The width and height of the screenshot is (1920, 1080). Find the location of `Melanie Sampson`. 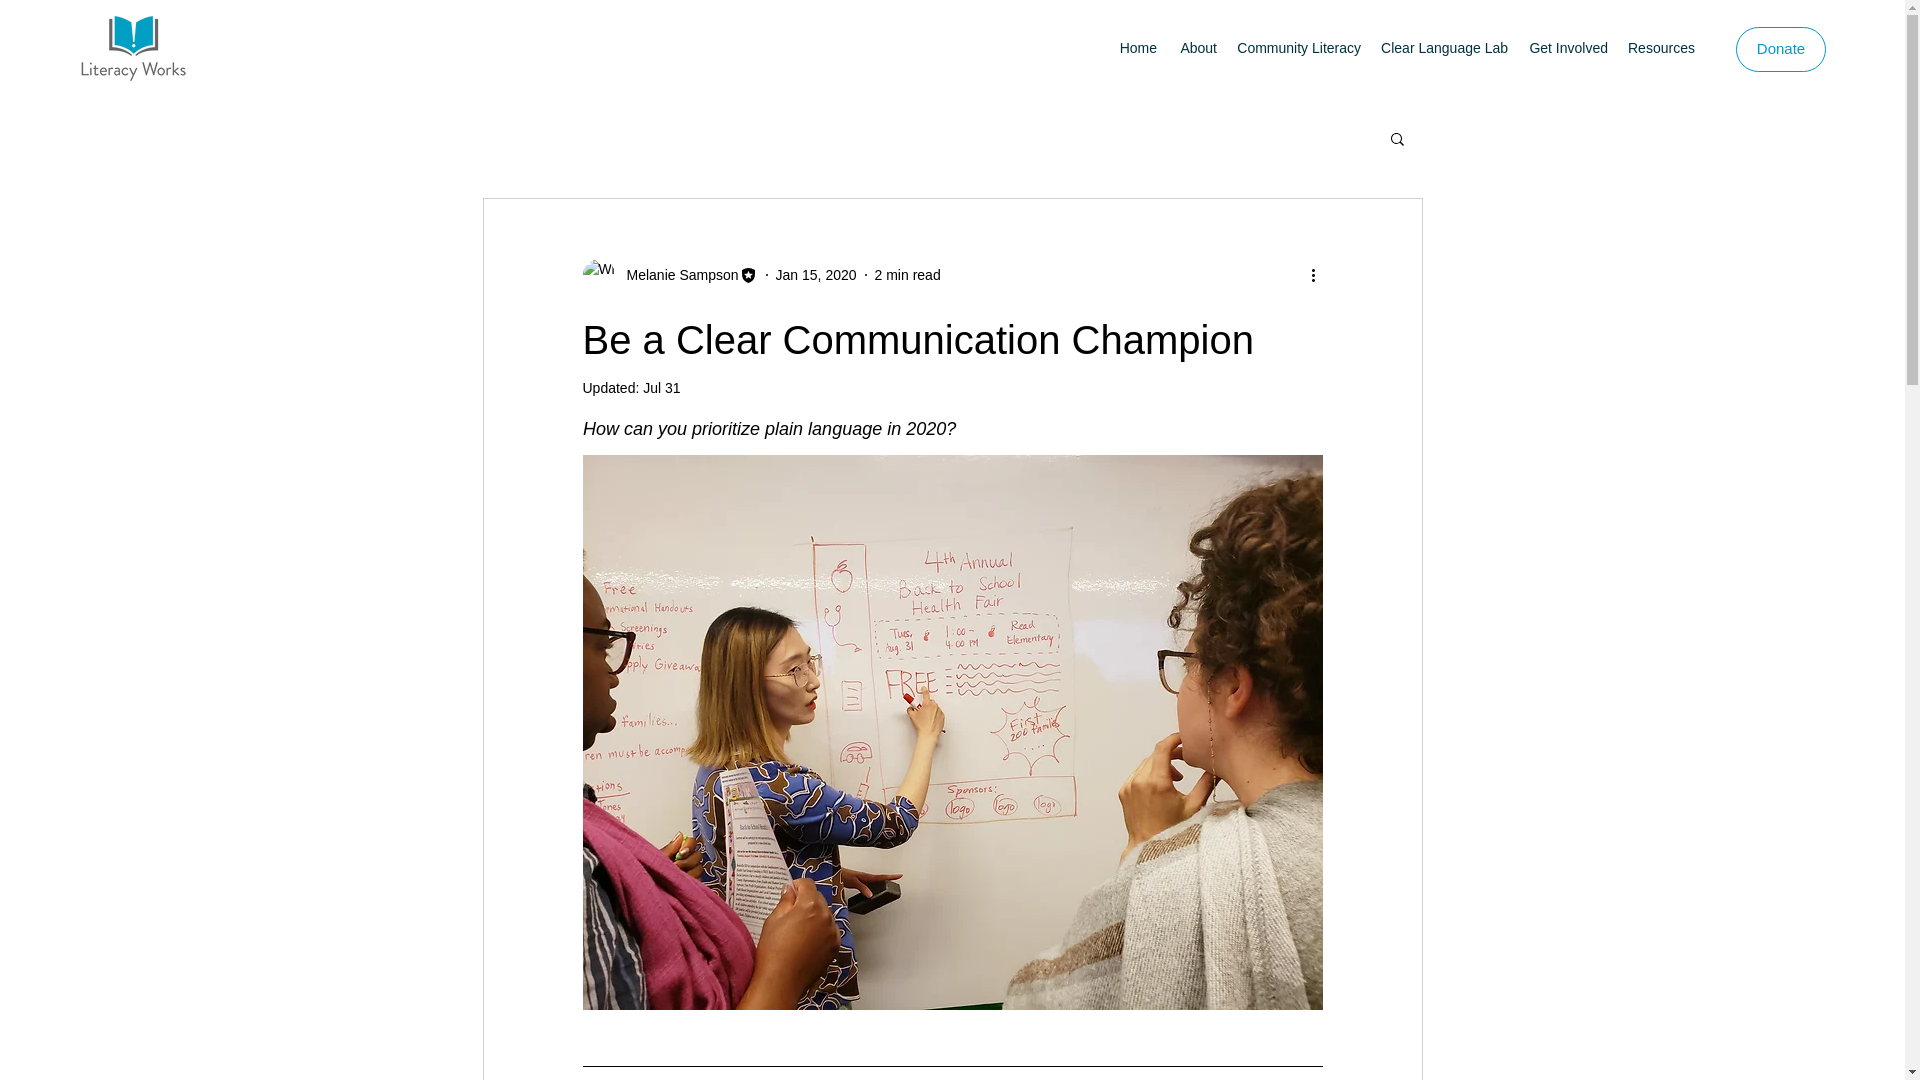

Melanie Sampson is located at coordinates (676, 274).